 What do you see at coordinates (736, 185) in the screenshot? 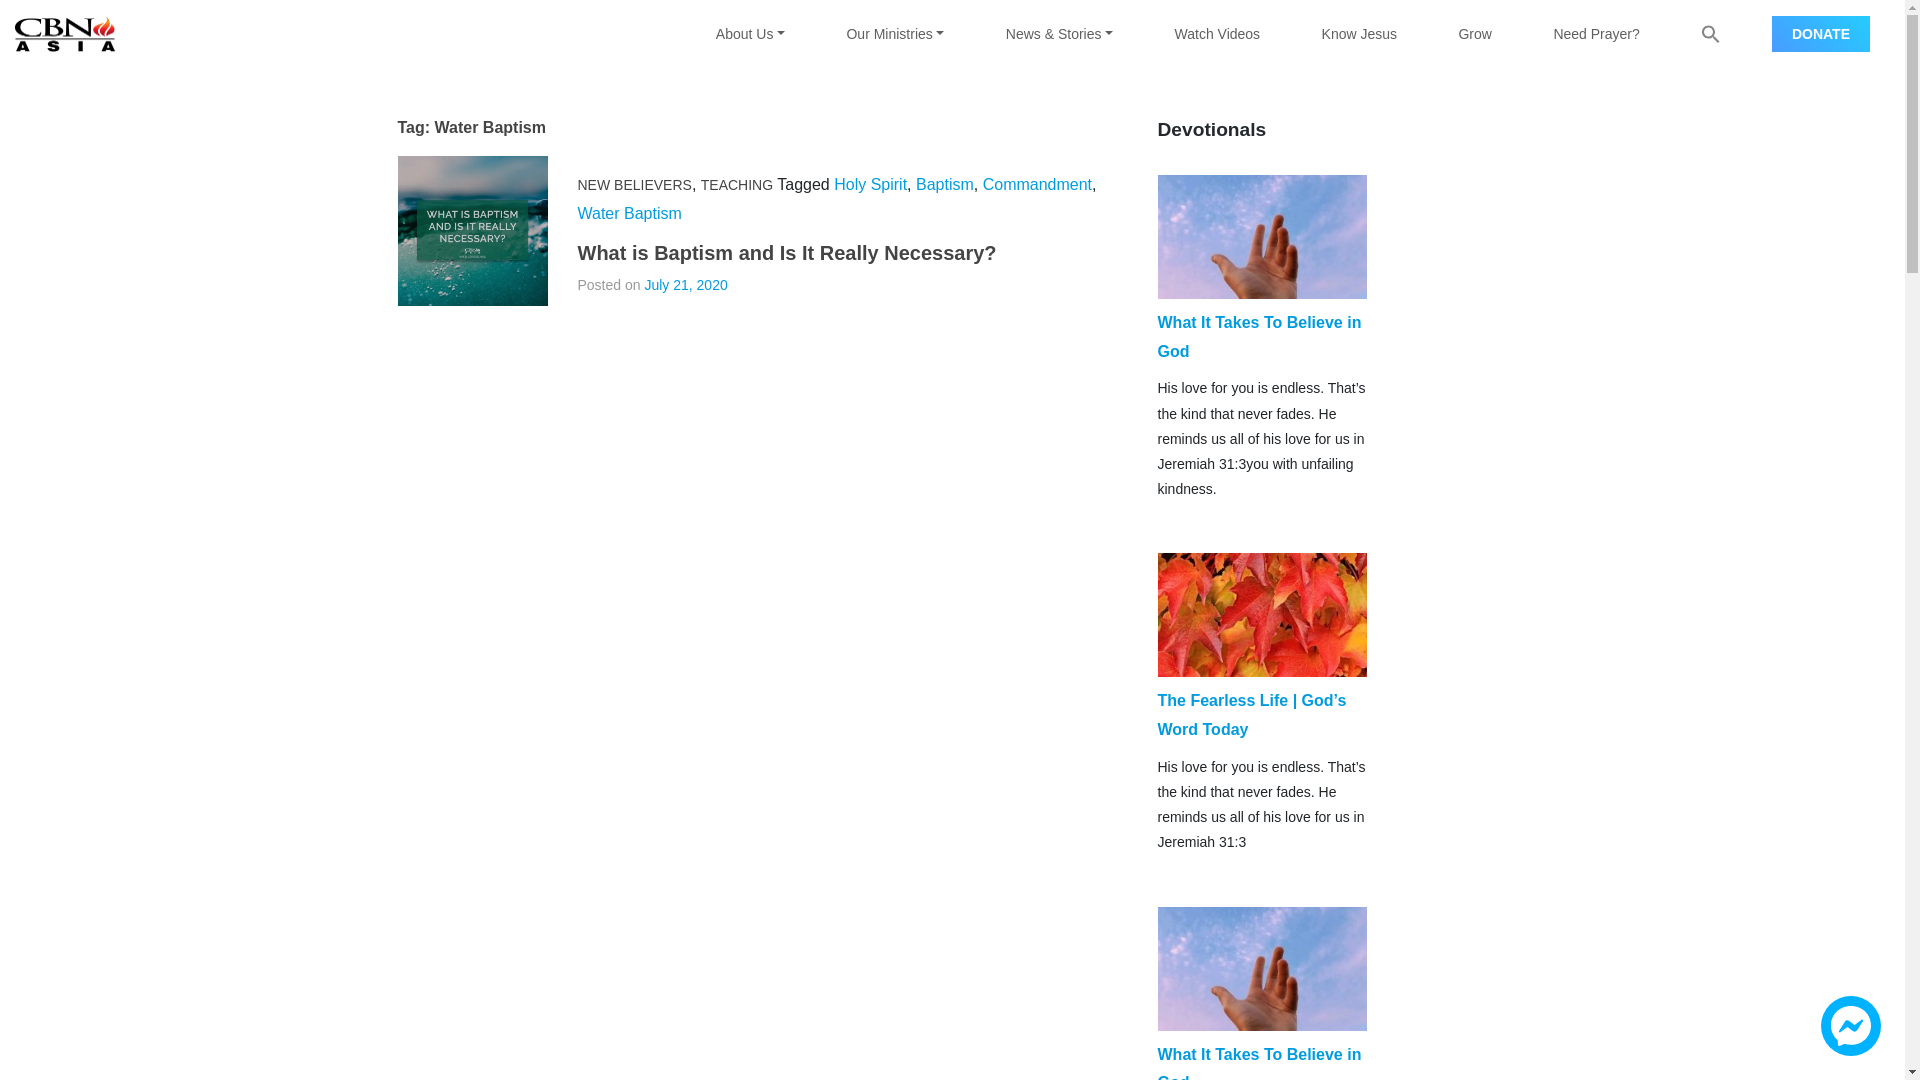
I see `TEACHING` at bounding box center [736, 185].